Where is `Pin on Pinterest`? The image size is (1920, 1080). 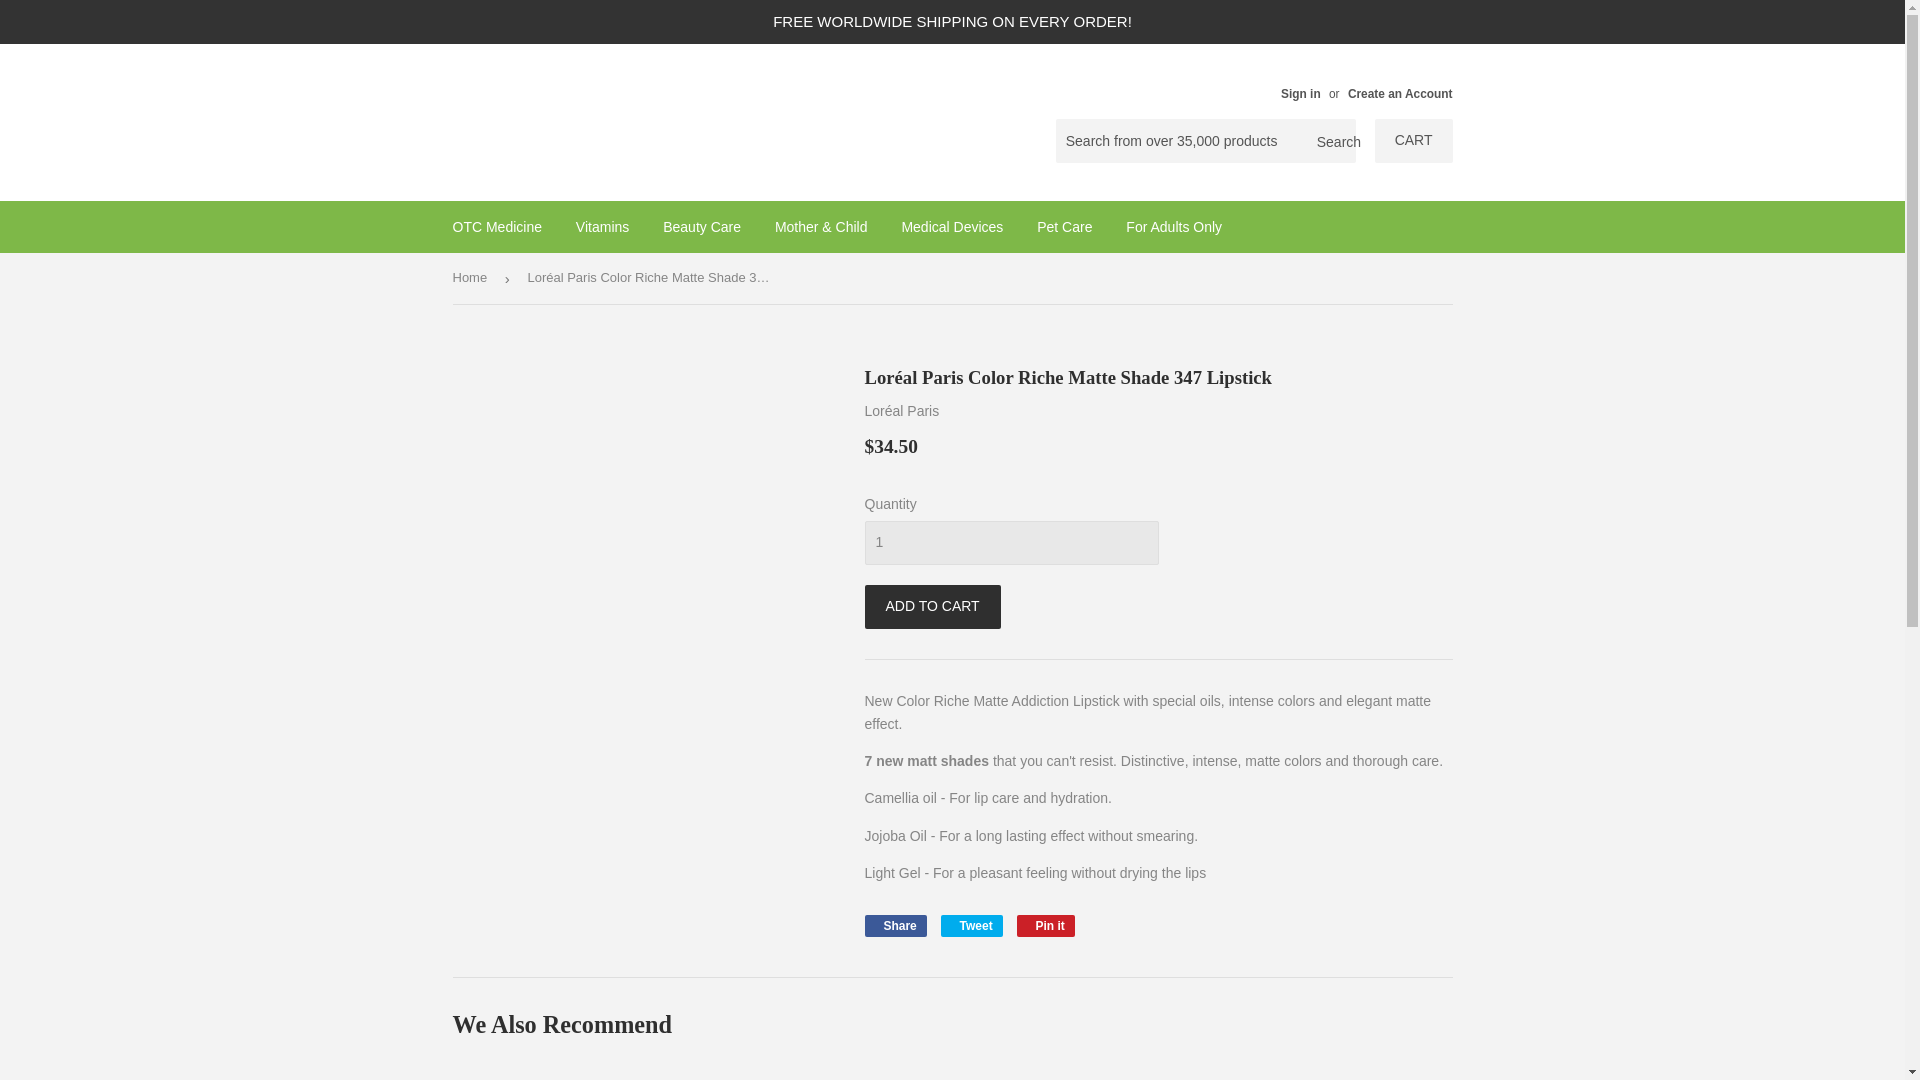
Pin on Pinterest is located at coordinates (1046, 926).